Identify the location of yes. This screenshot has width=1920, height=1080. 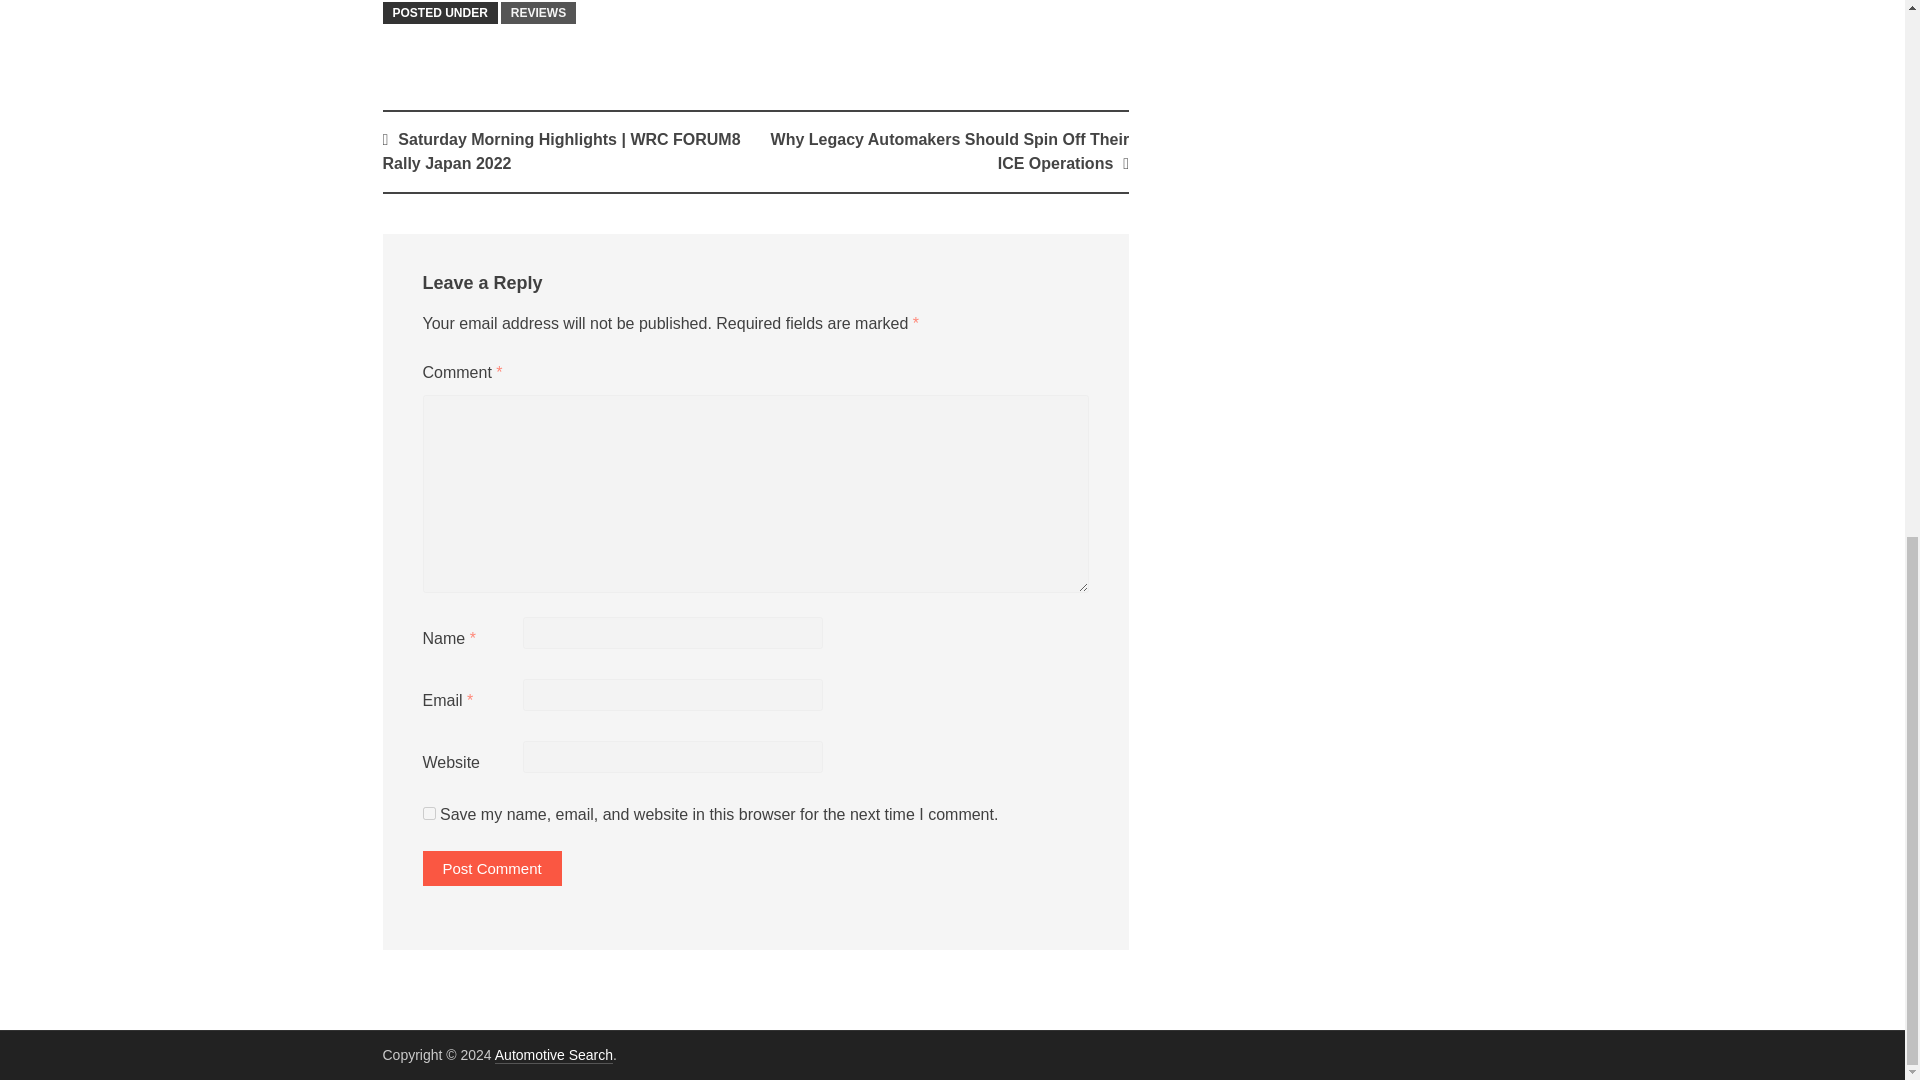
(428, 812).